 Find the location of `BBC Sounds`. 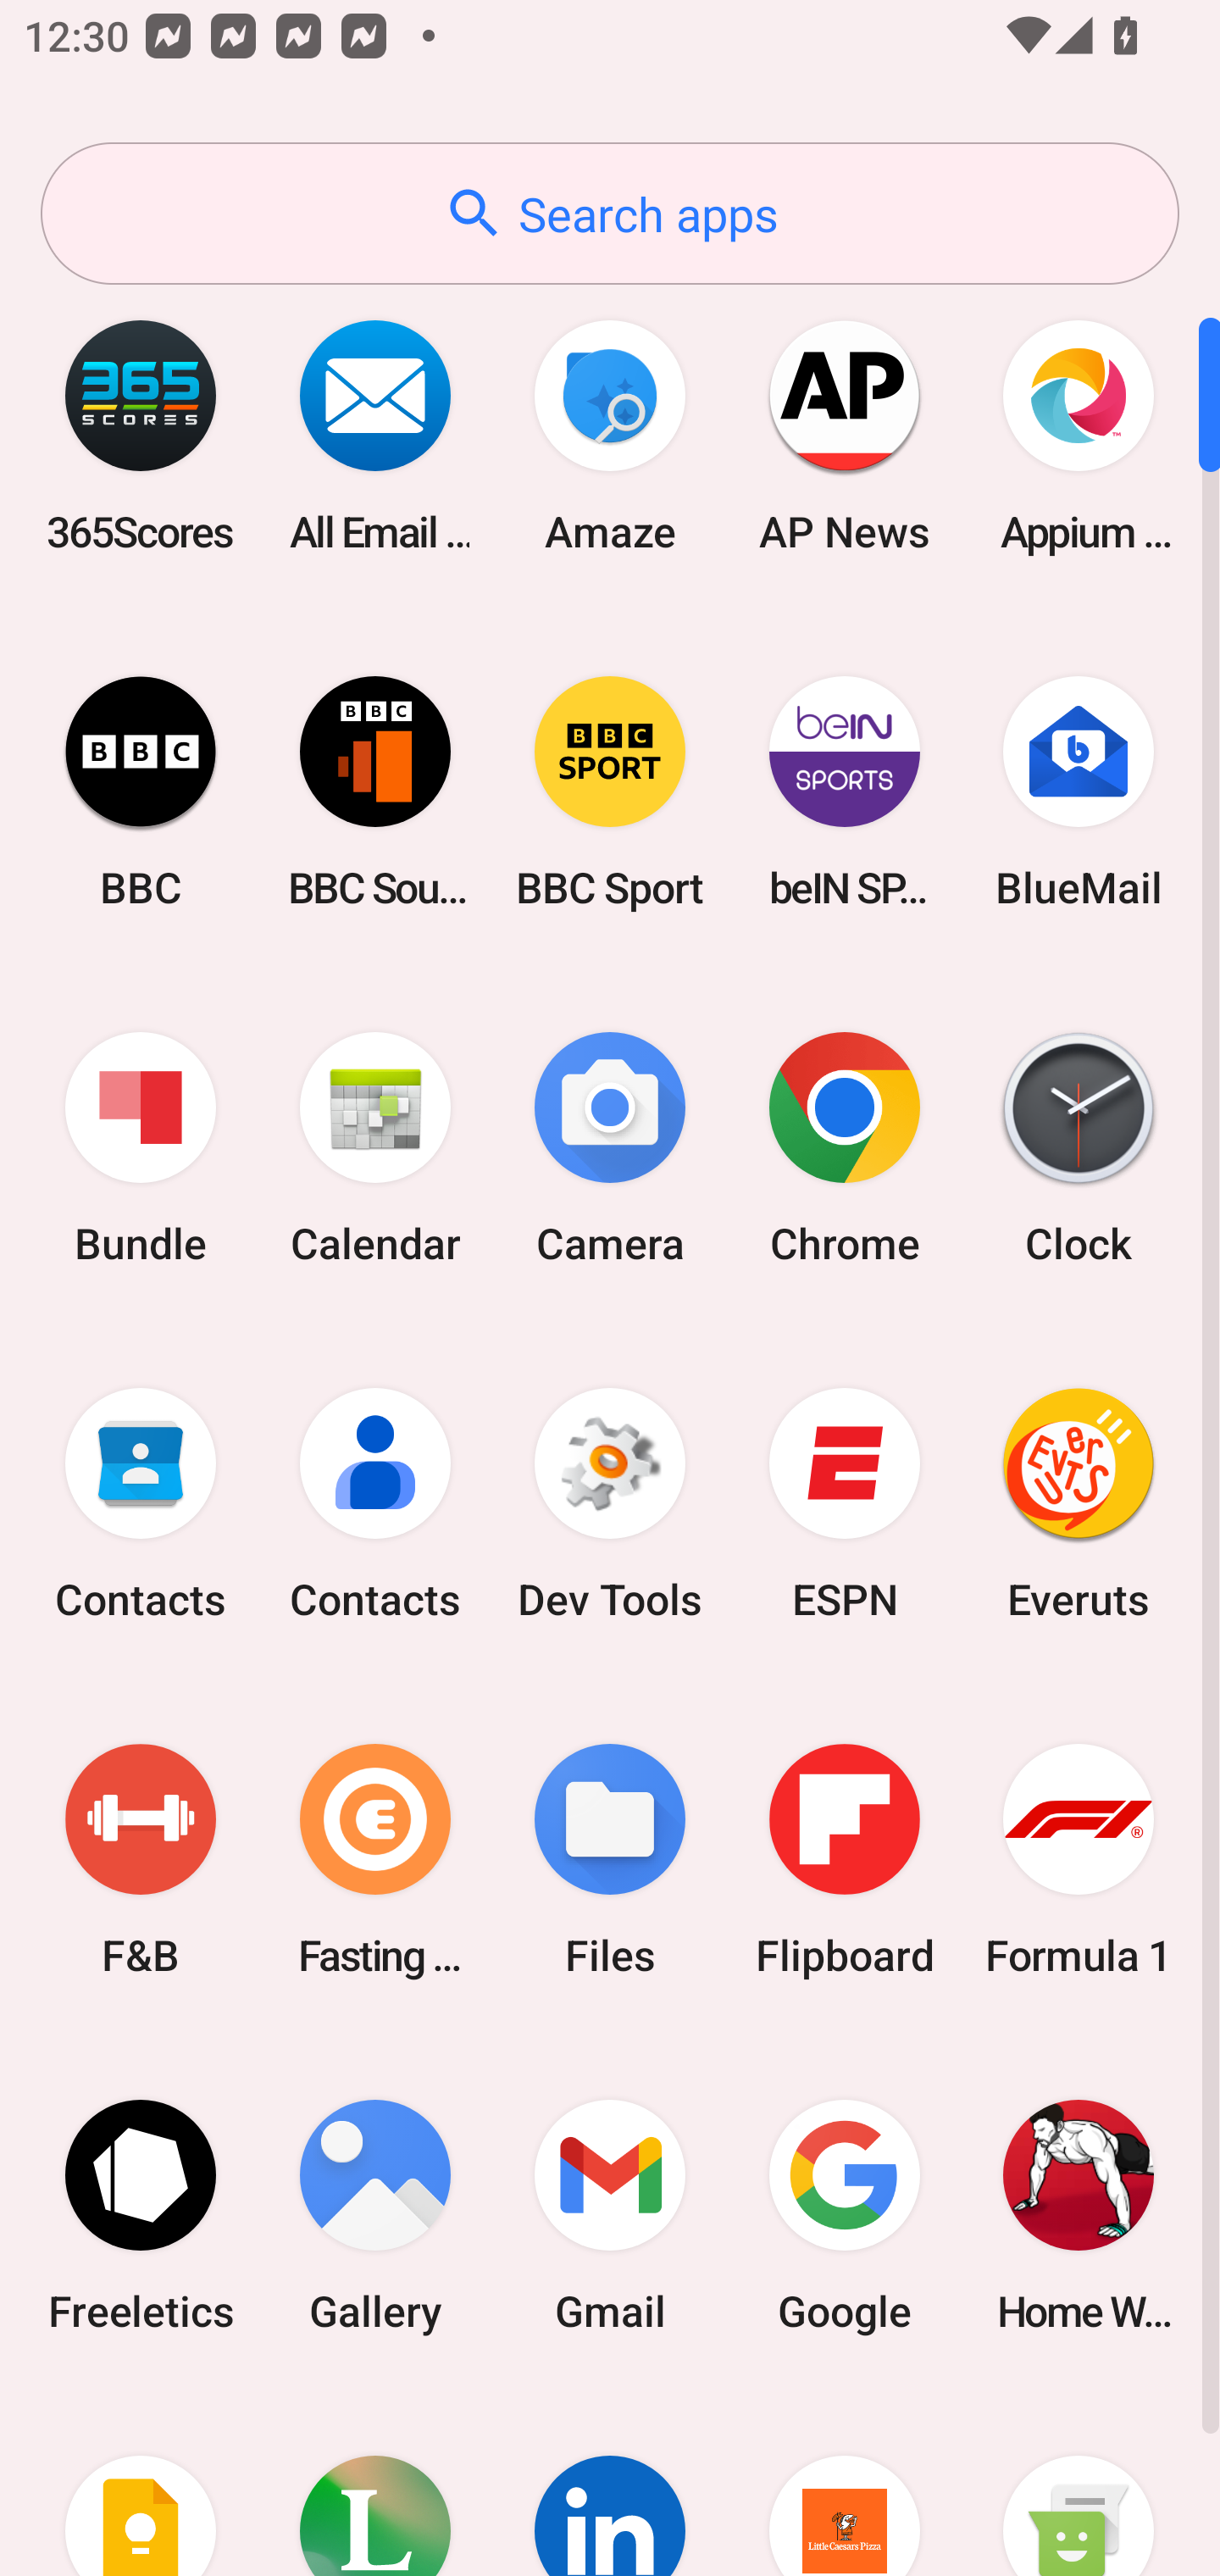

BBC Sounds is located at coordinates (375, 791).